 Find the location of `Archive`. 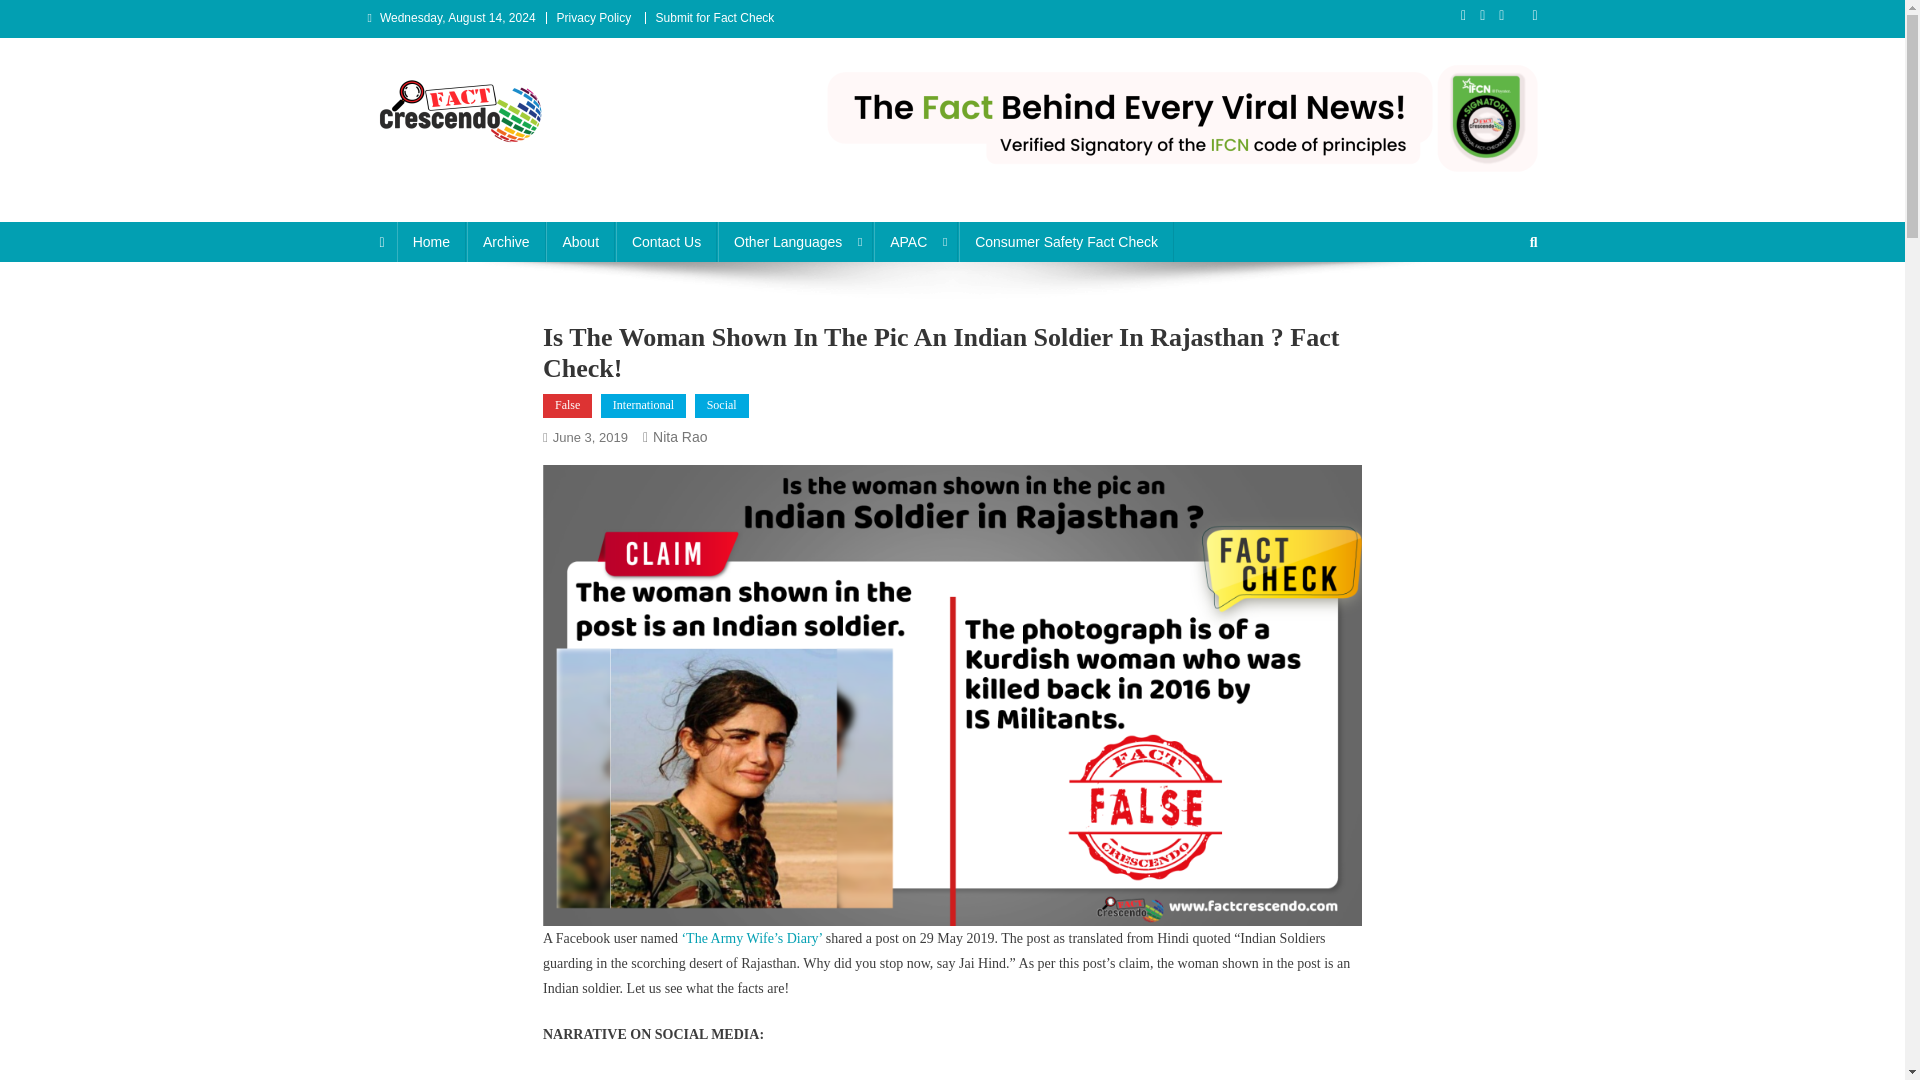

Archive is located at coordinates (506, 242).